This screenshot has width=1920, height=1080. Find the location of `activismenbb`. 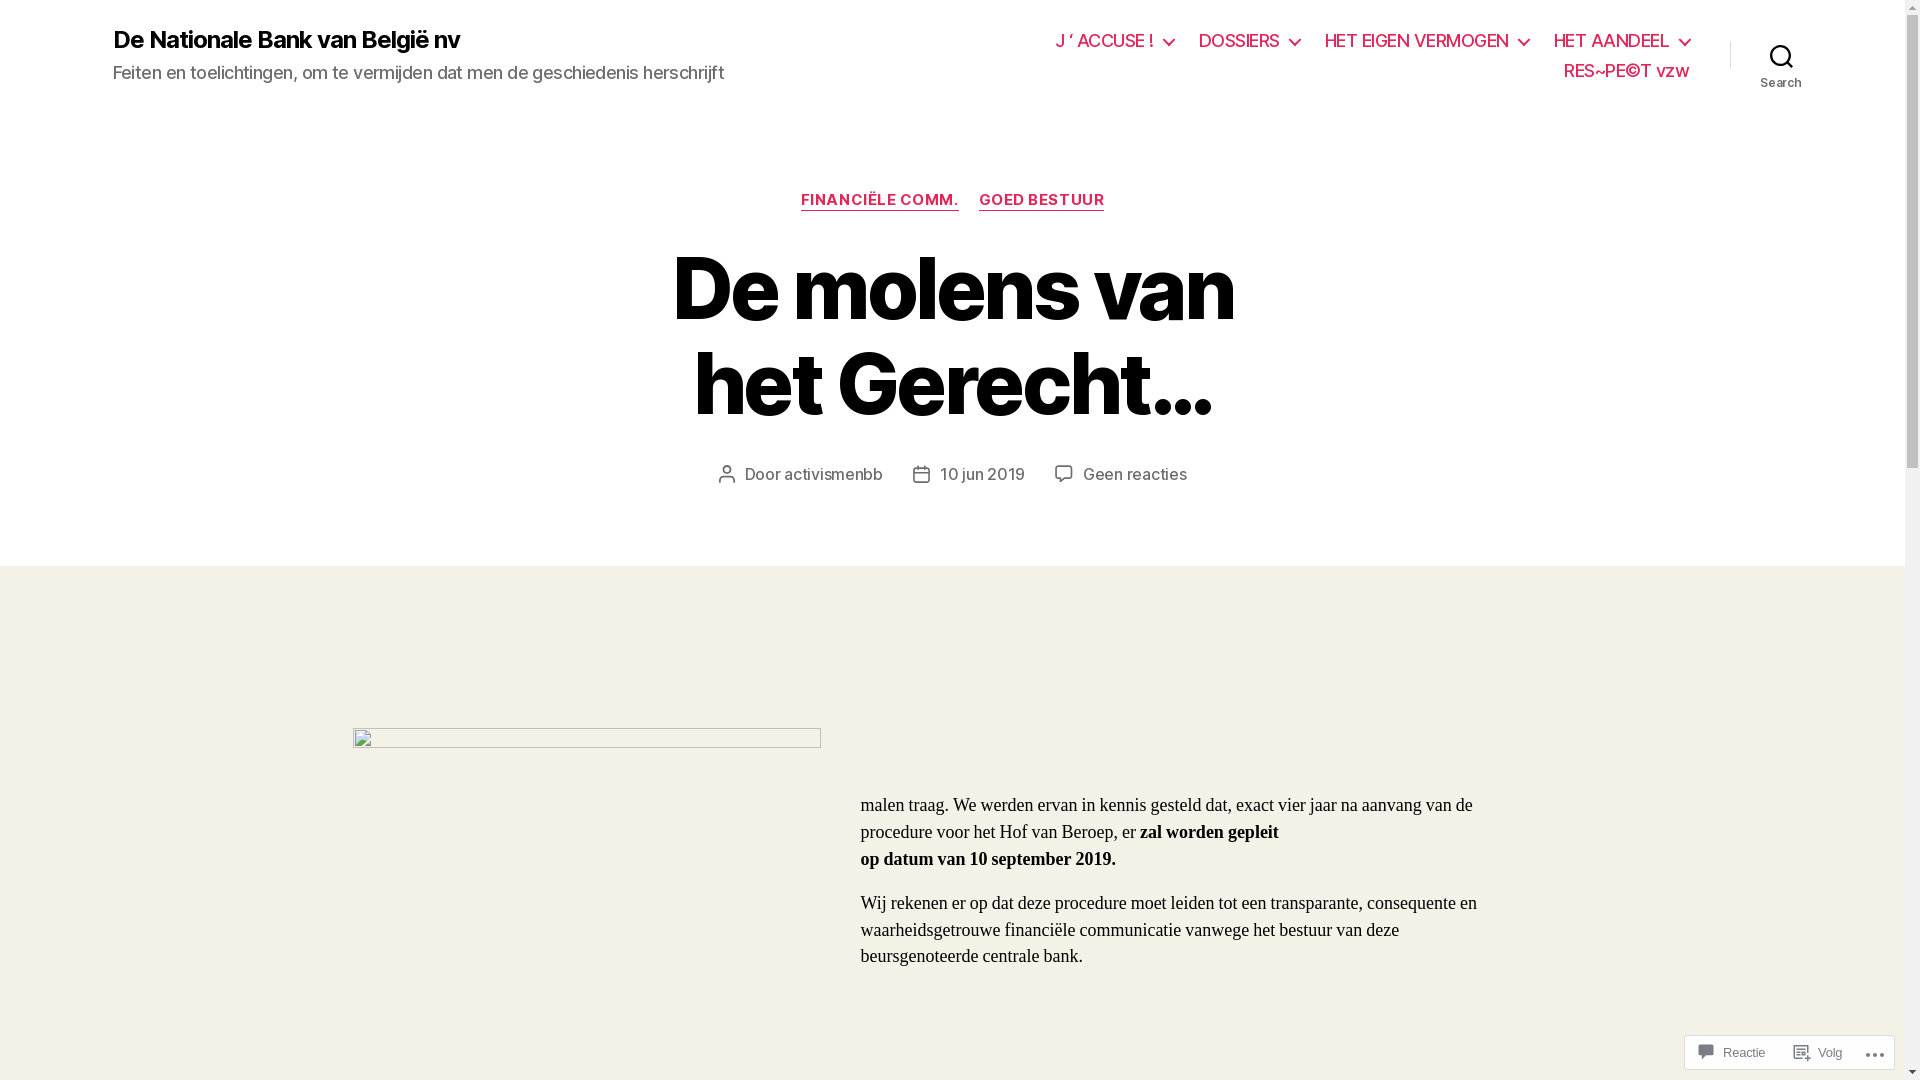

activismenbb is located at coordinates (834, 474).